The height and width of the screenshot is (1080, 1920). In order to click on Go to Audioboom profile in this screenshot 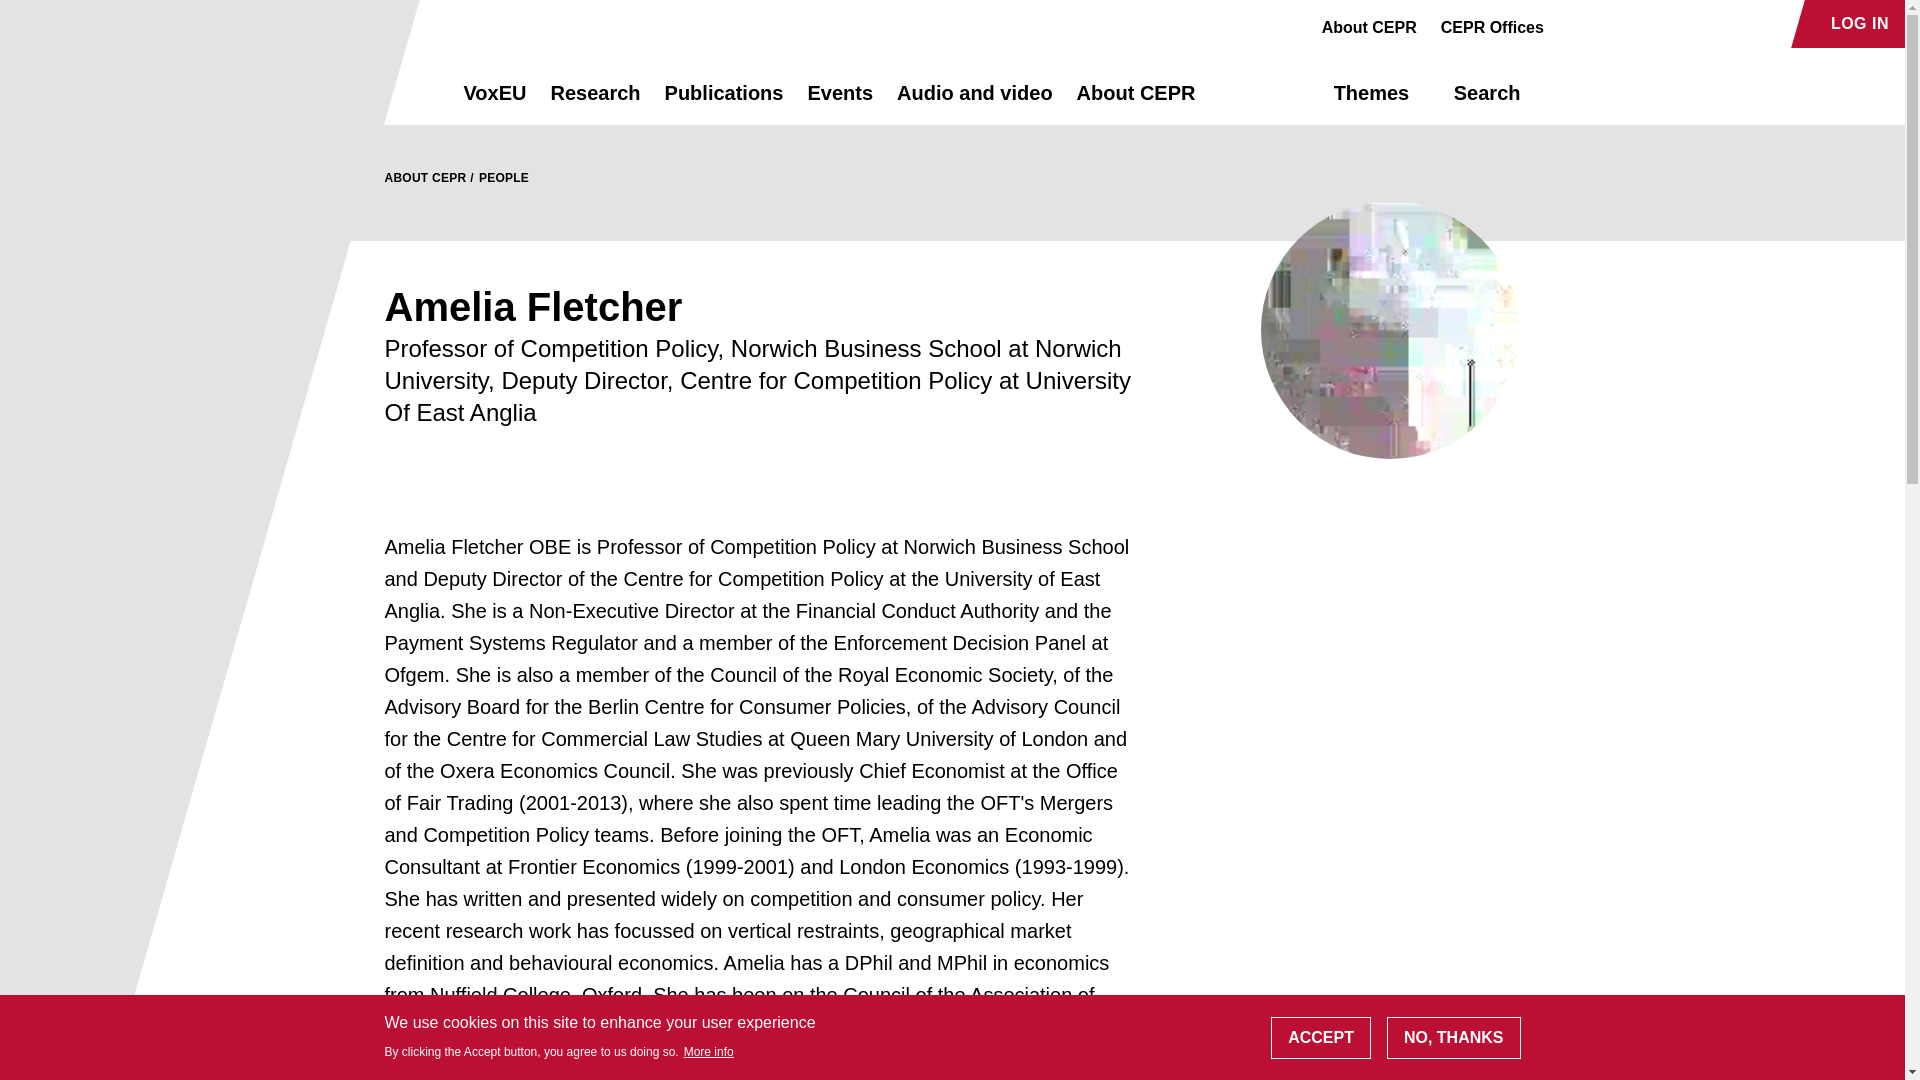, I will do `click(1606, 24)`.